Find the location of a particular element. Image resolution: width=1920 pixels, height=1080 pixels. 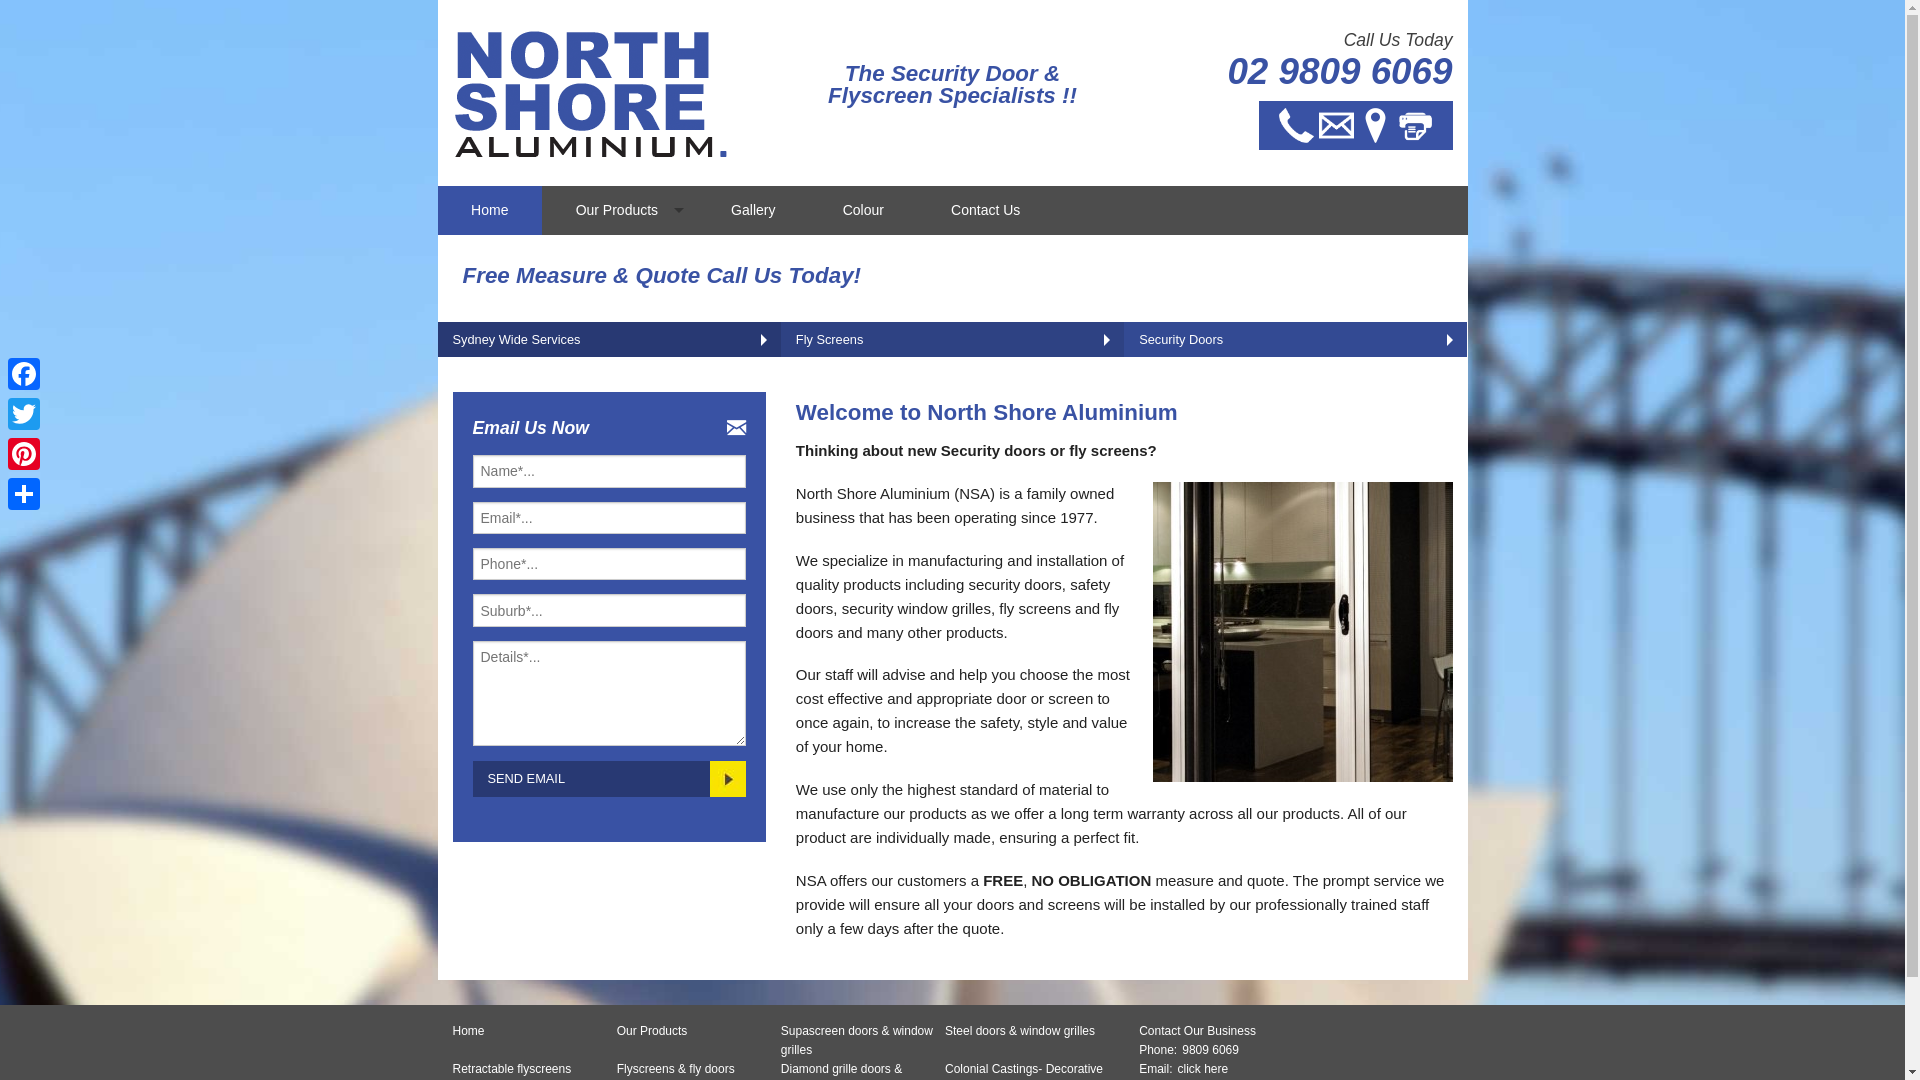

Twitter is located at coordinates (24, 414).